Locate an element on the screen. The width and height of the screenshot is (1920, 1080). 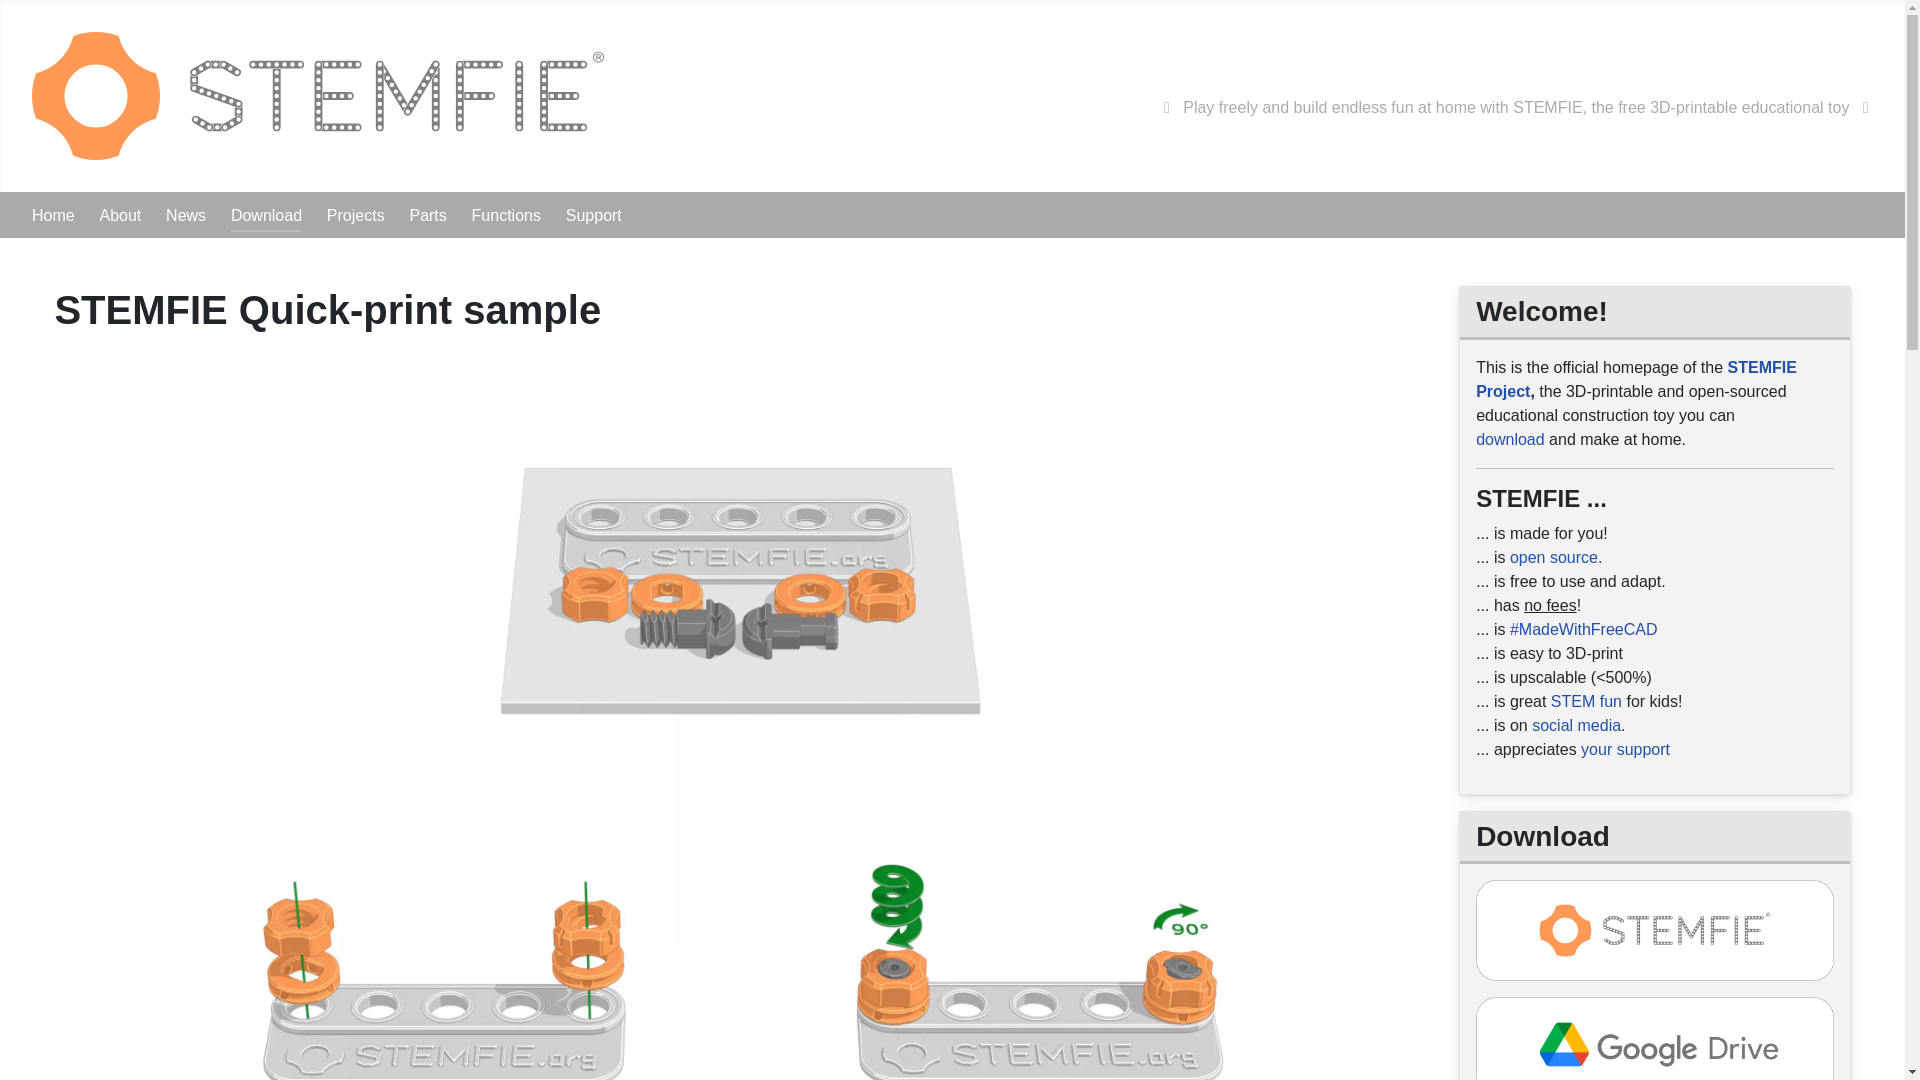
Parts is located at coordinates (426, 215).